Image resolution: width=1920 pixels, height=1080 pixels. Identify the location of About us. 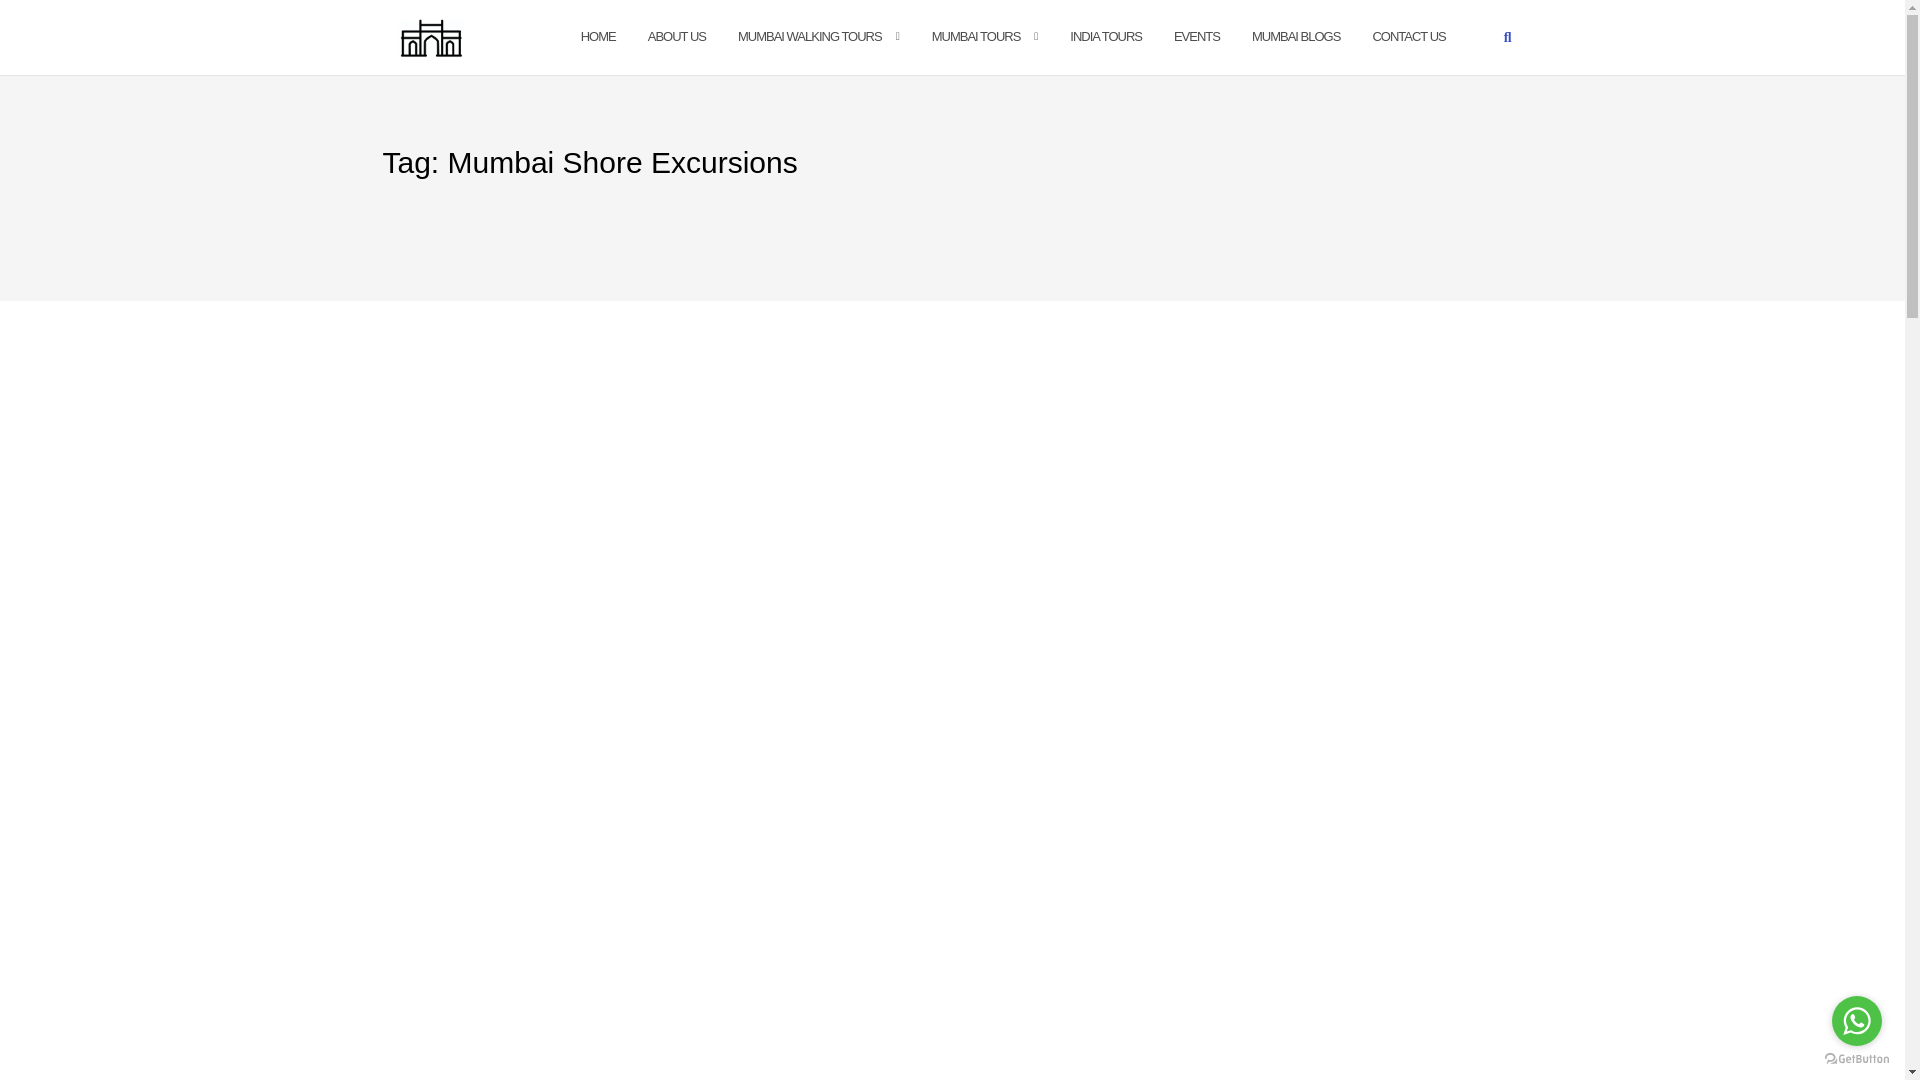
(677, 36).